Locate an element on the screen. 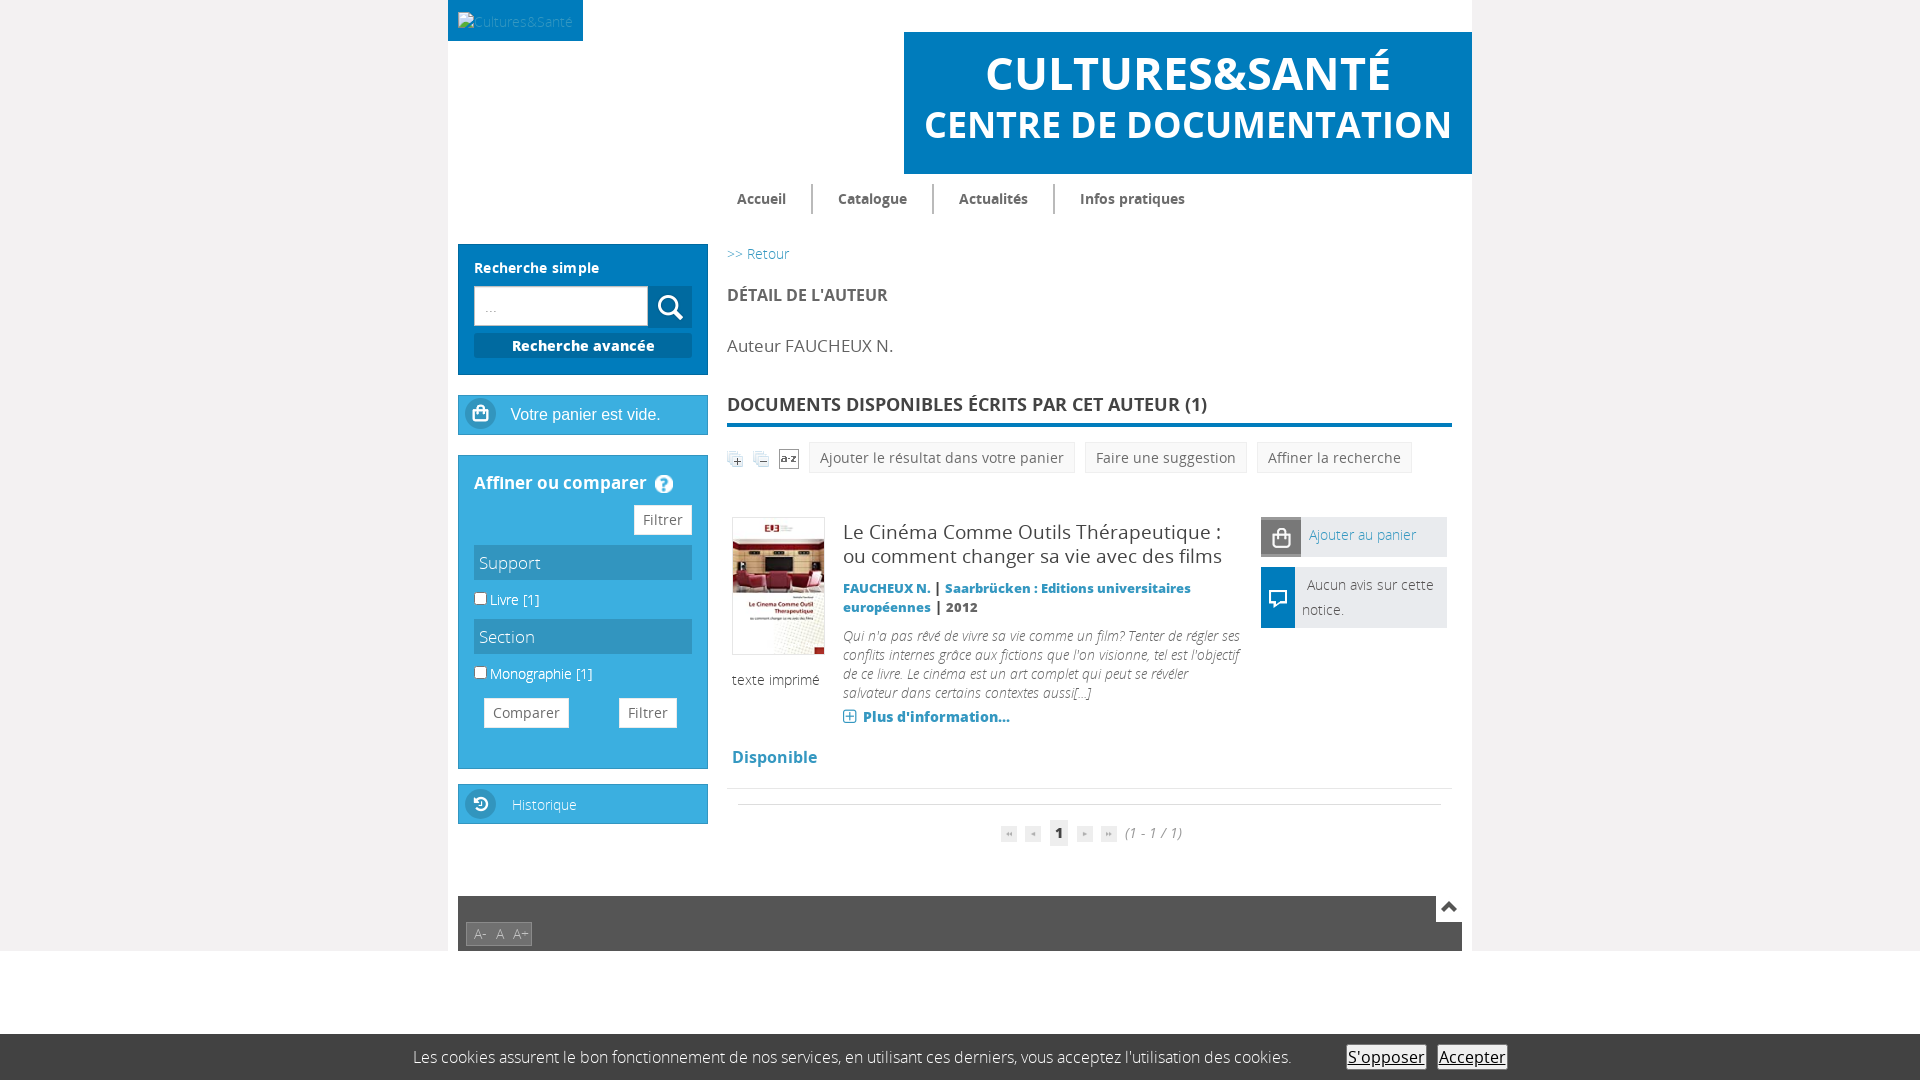 This screenshot has height=1080, width=1920. Disponible is located at coordinates (774, 757).